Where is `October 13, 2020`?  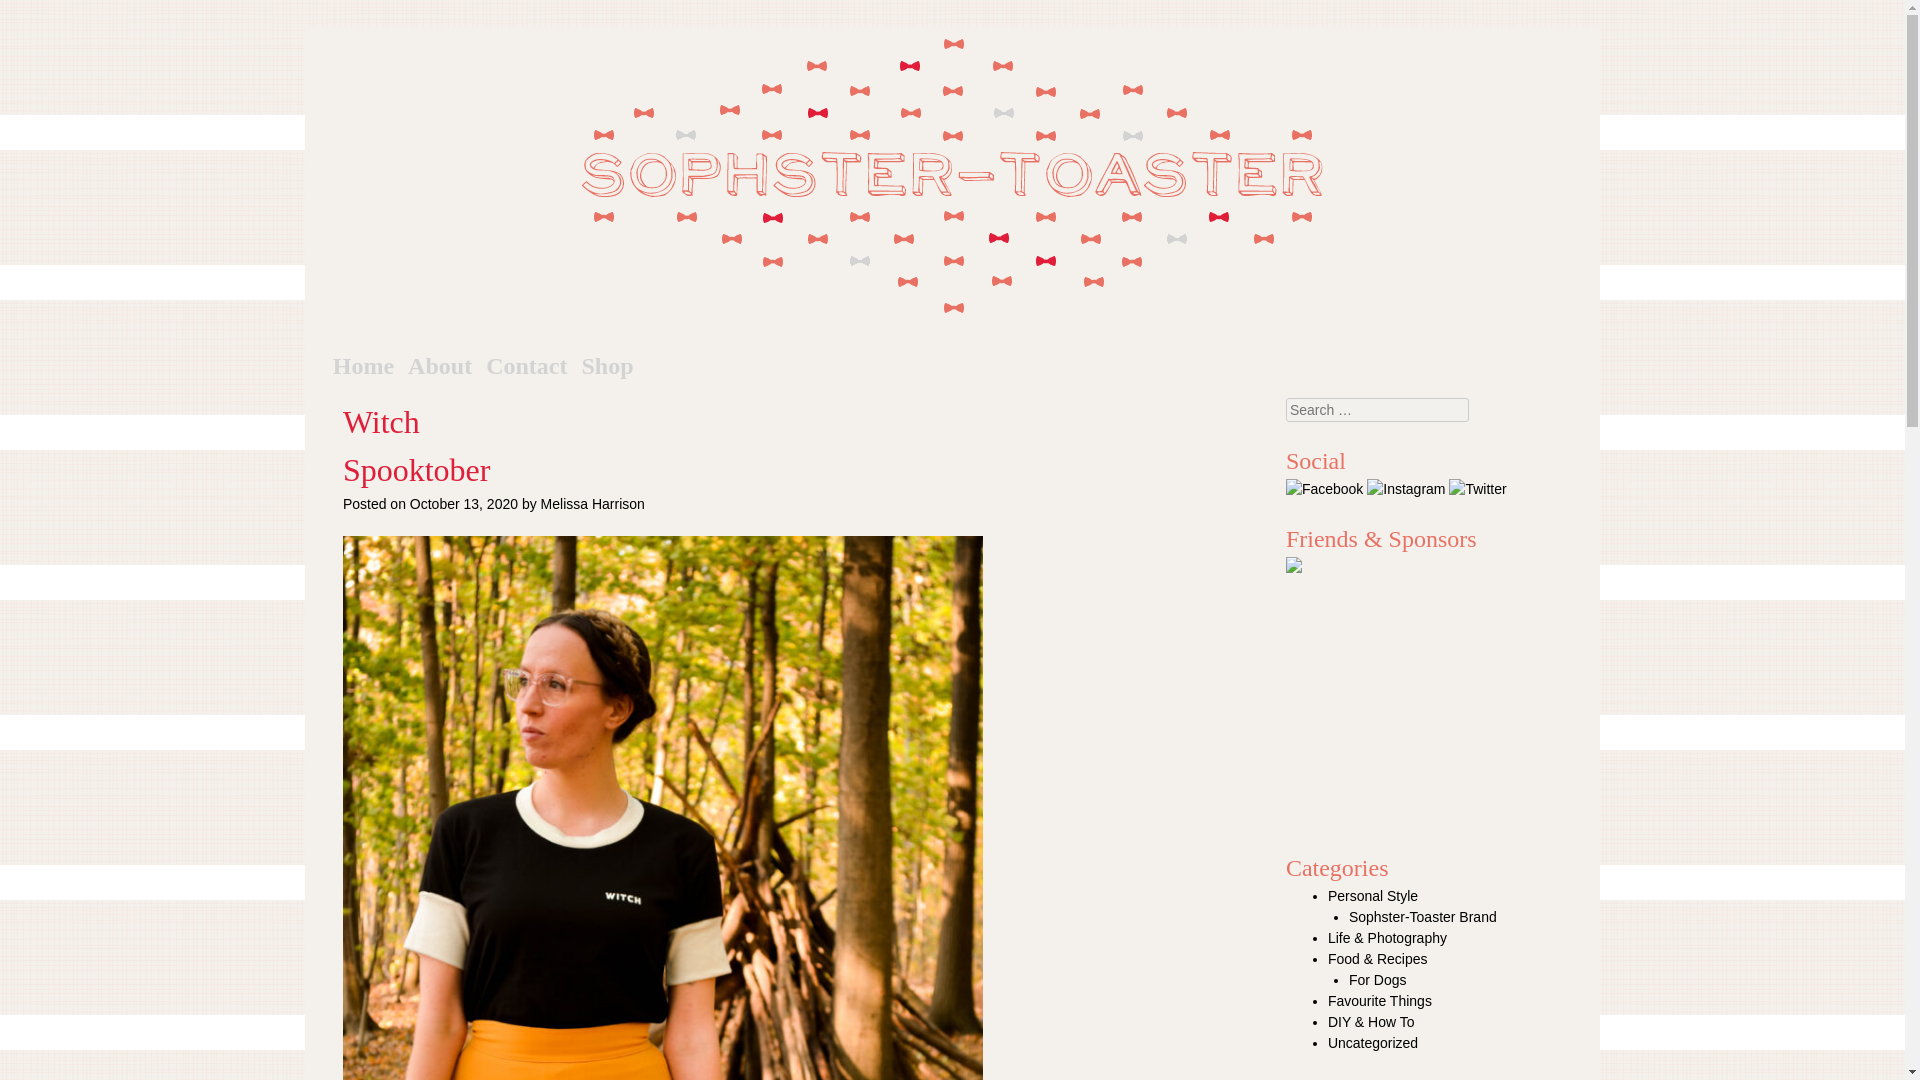
October 13, 2020 is located at coordinates (464, 503).